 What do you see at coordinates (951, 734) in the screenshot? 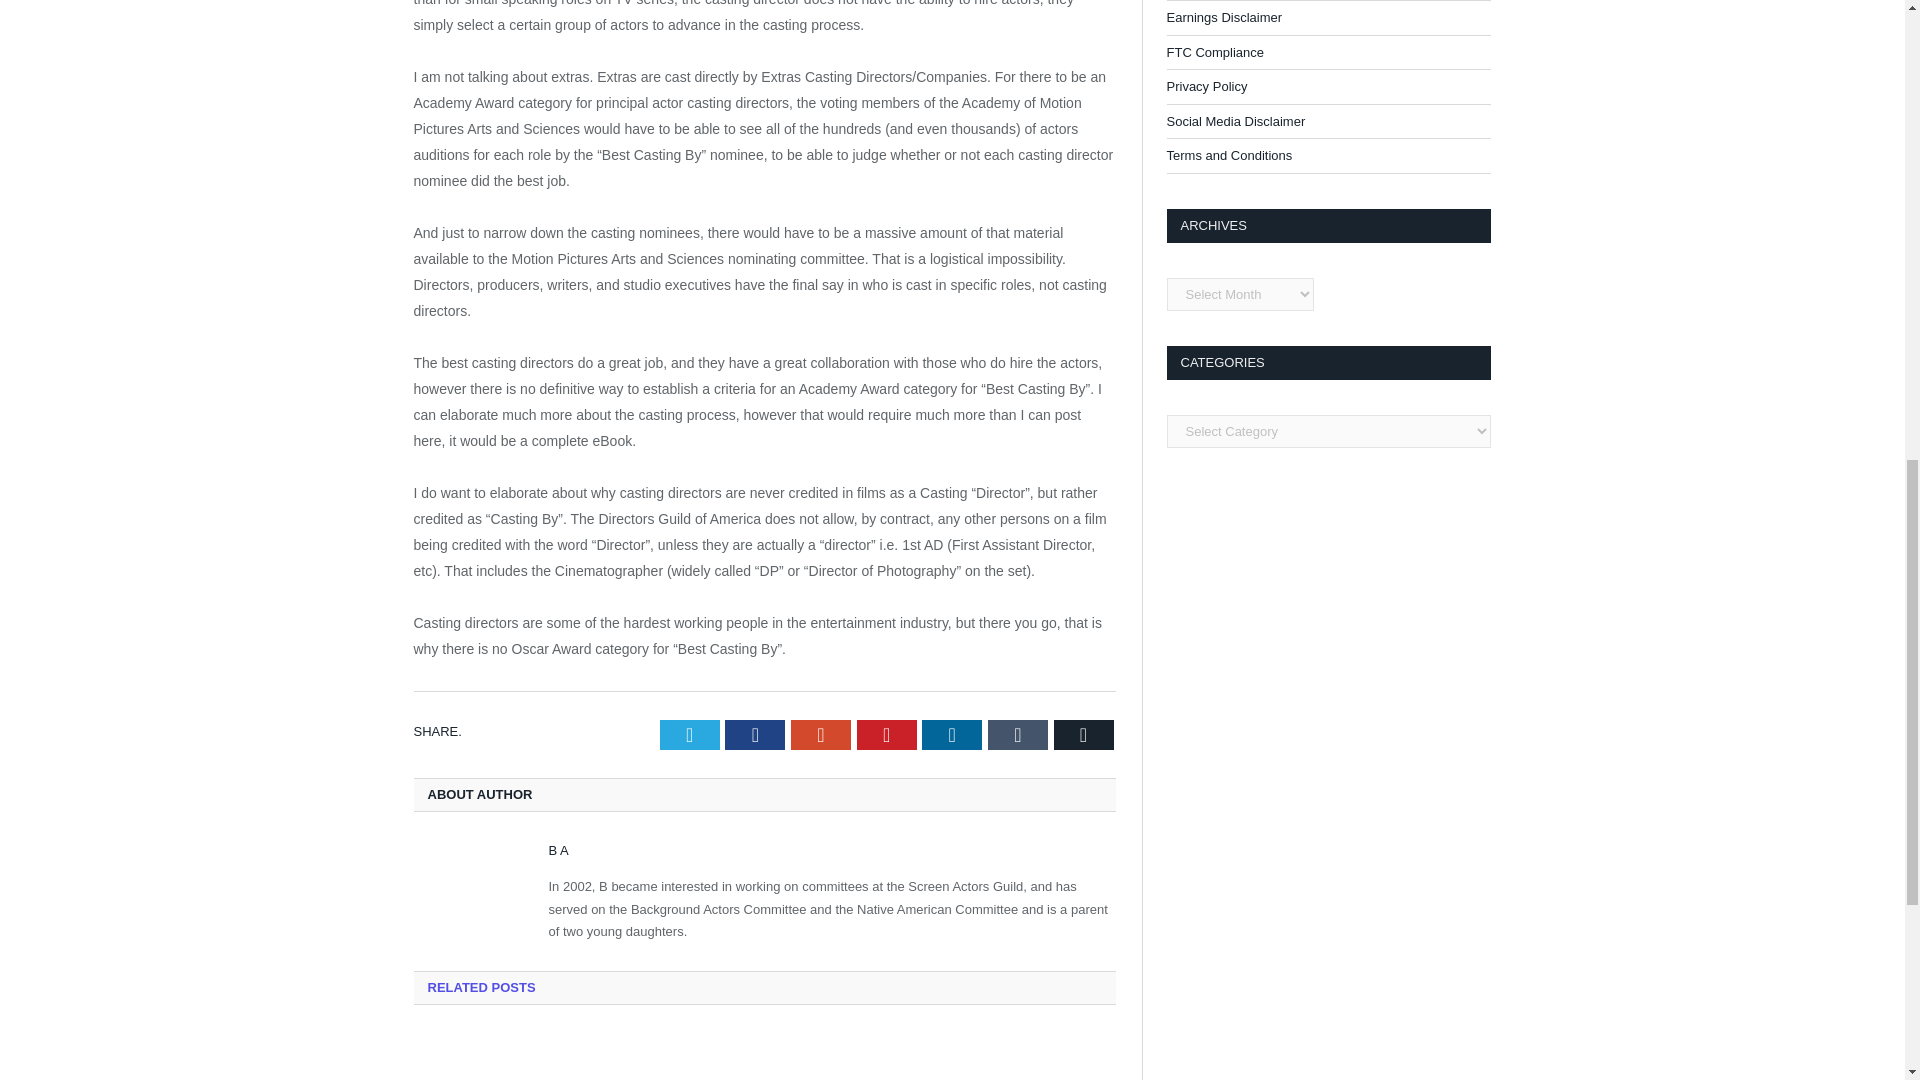
I see `LinkedIn` at bounding box center [951, 734].